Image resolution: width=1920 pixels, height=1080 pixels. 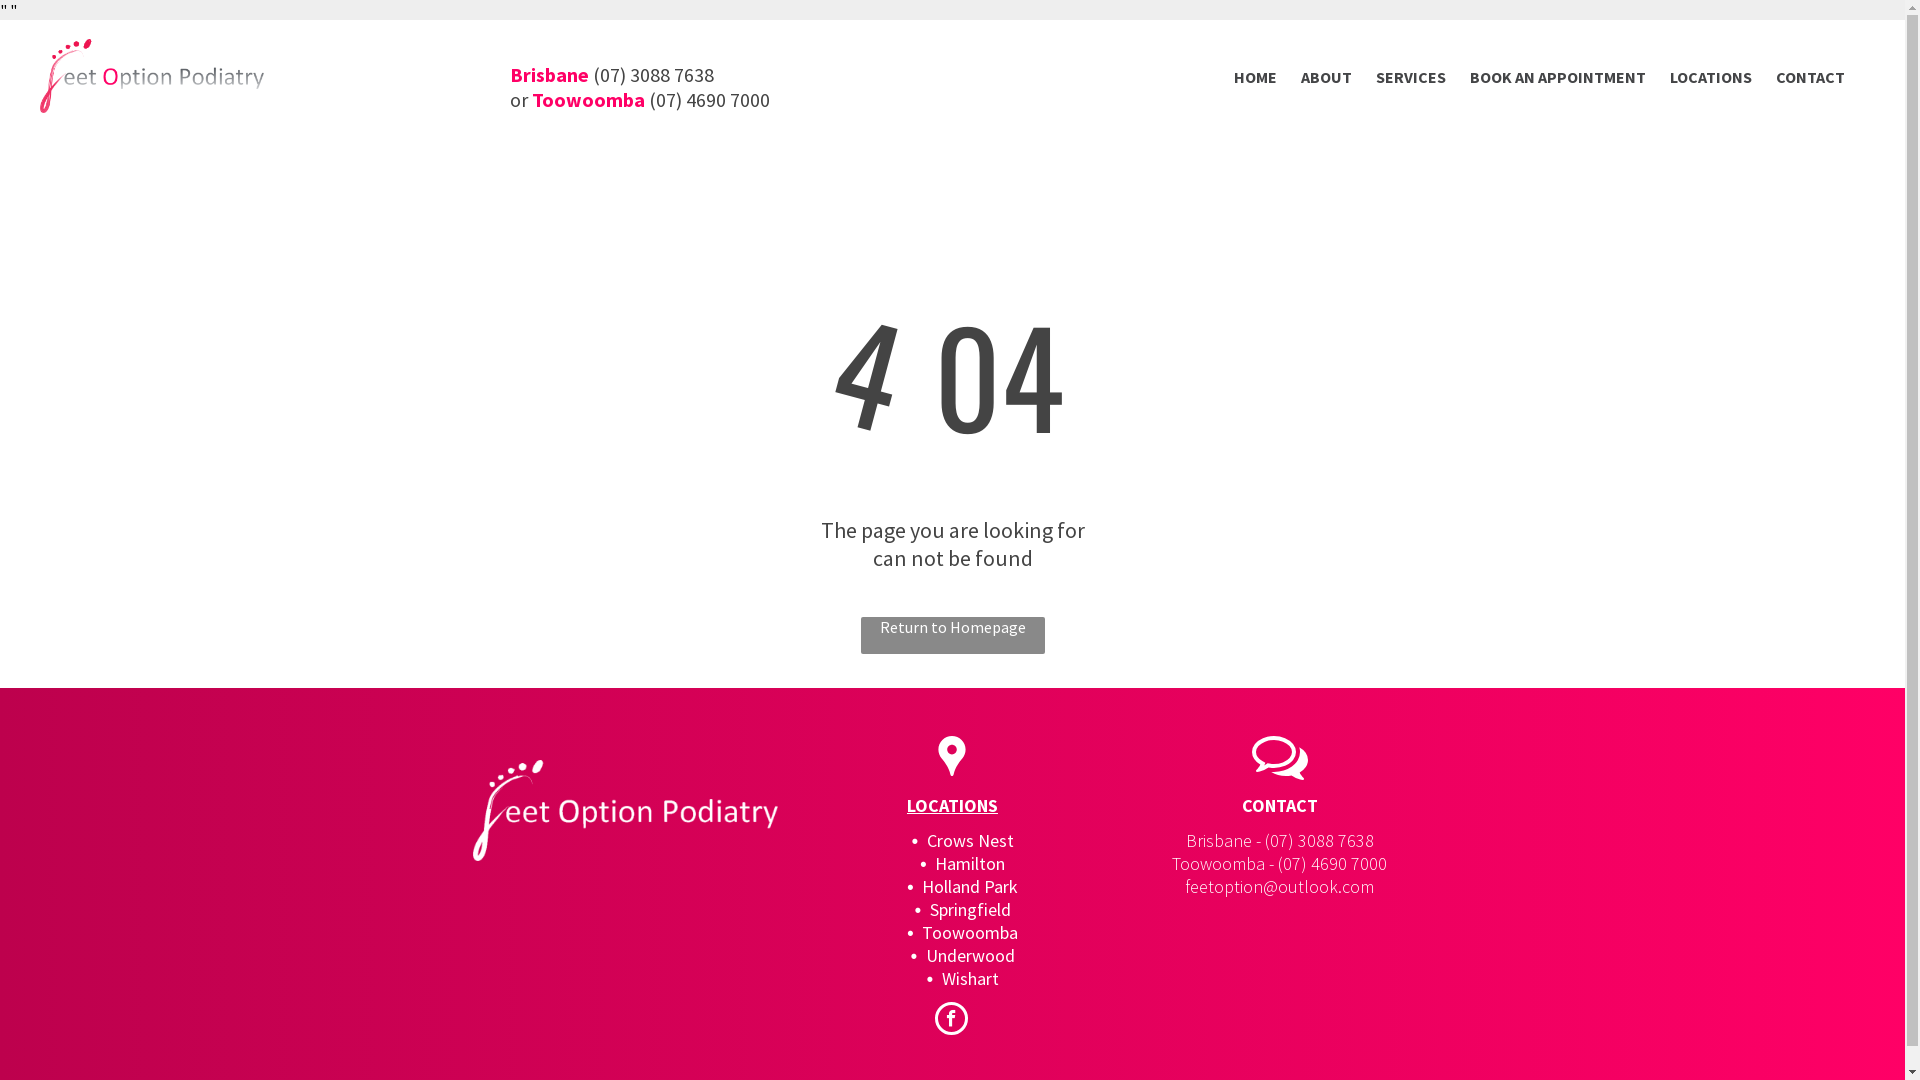 What do you see at coordinates (970, 978) in the screenshot?
I see `Wishart` at bounding box center [970, 978].